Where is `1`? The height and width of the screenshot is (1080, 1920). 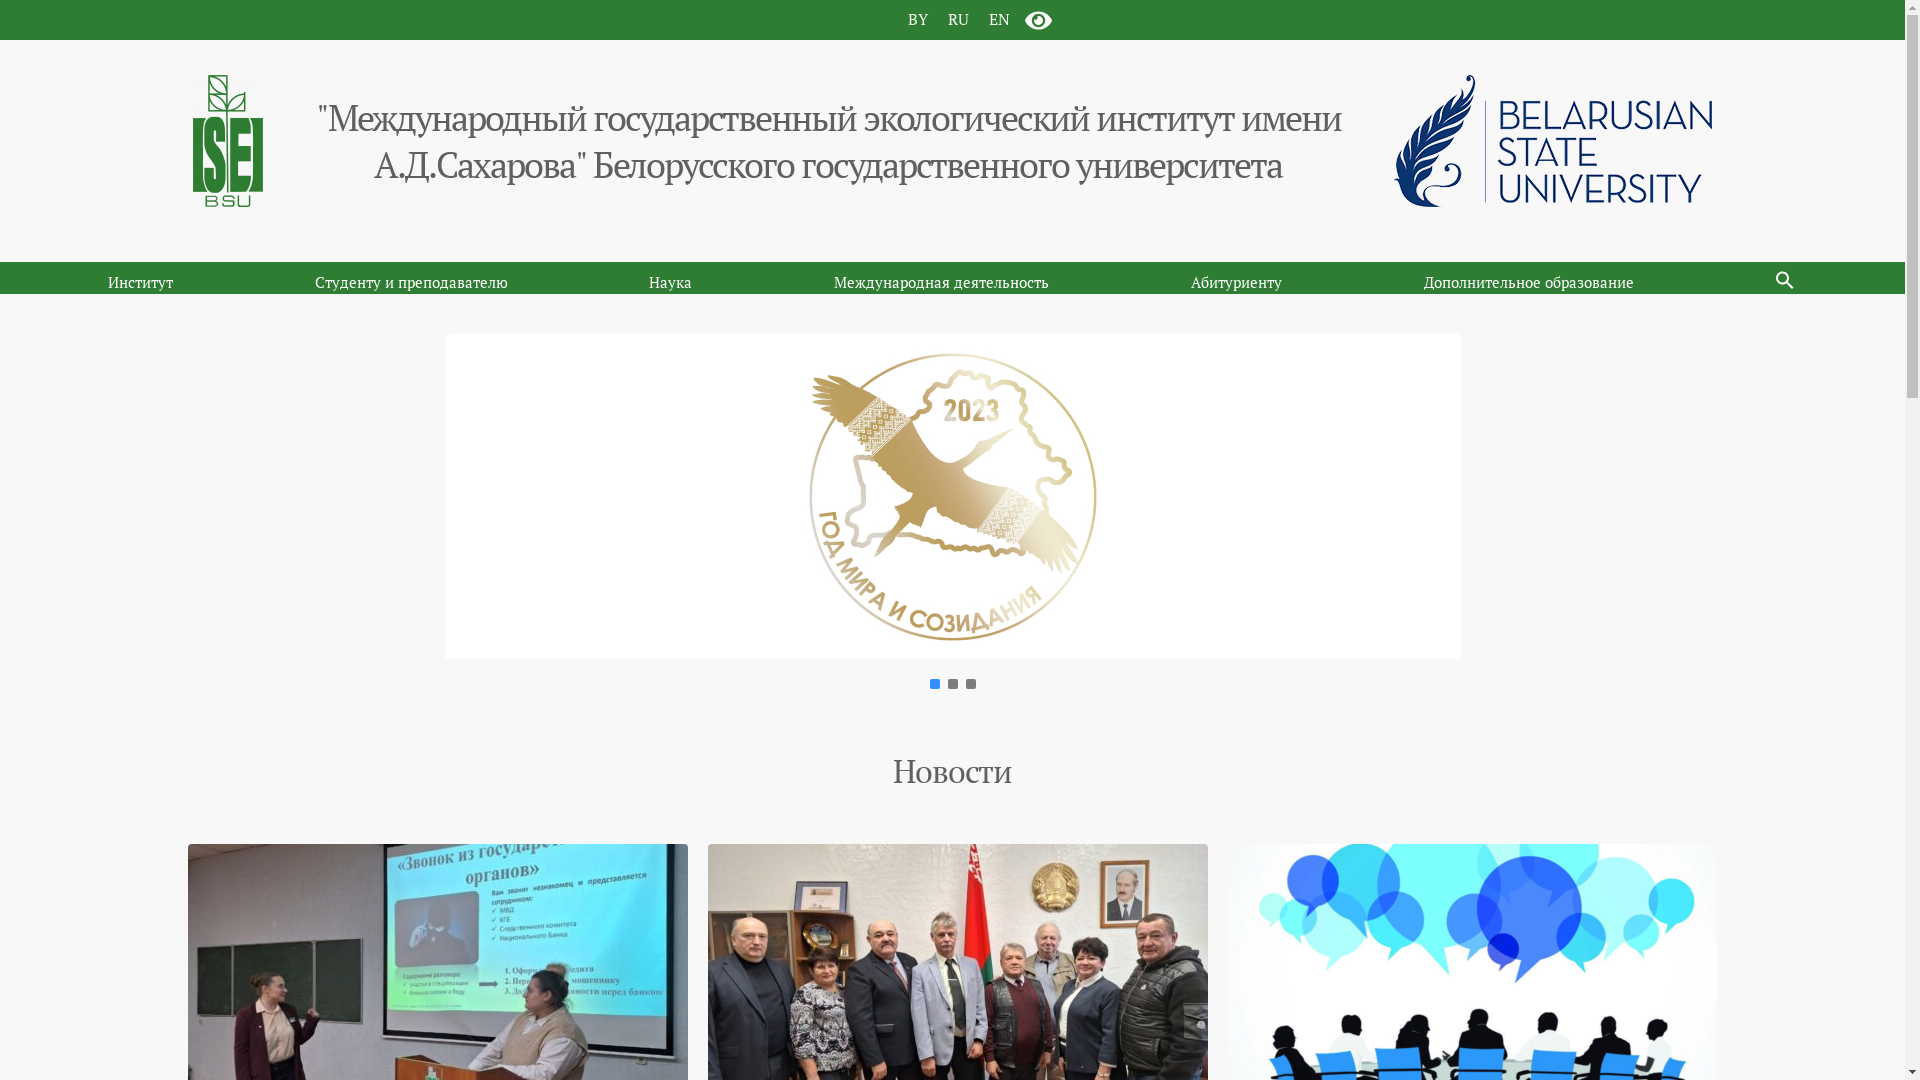 1 is located at coordinates (935, 684).